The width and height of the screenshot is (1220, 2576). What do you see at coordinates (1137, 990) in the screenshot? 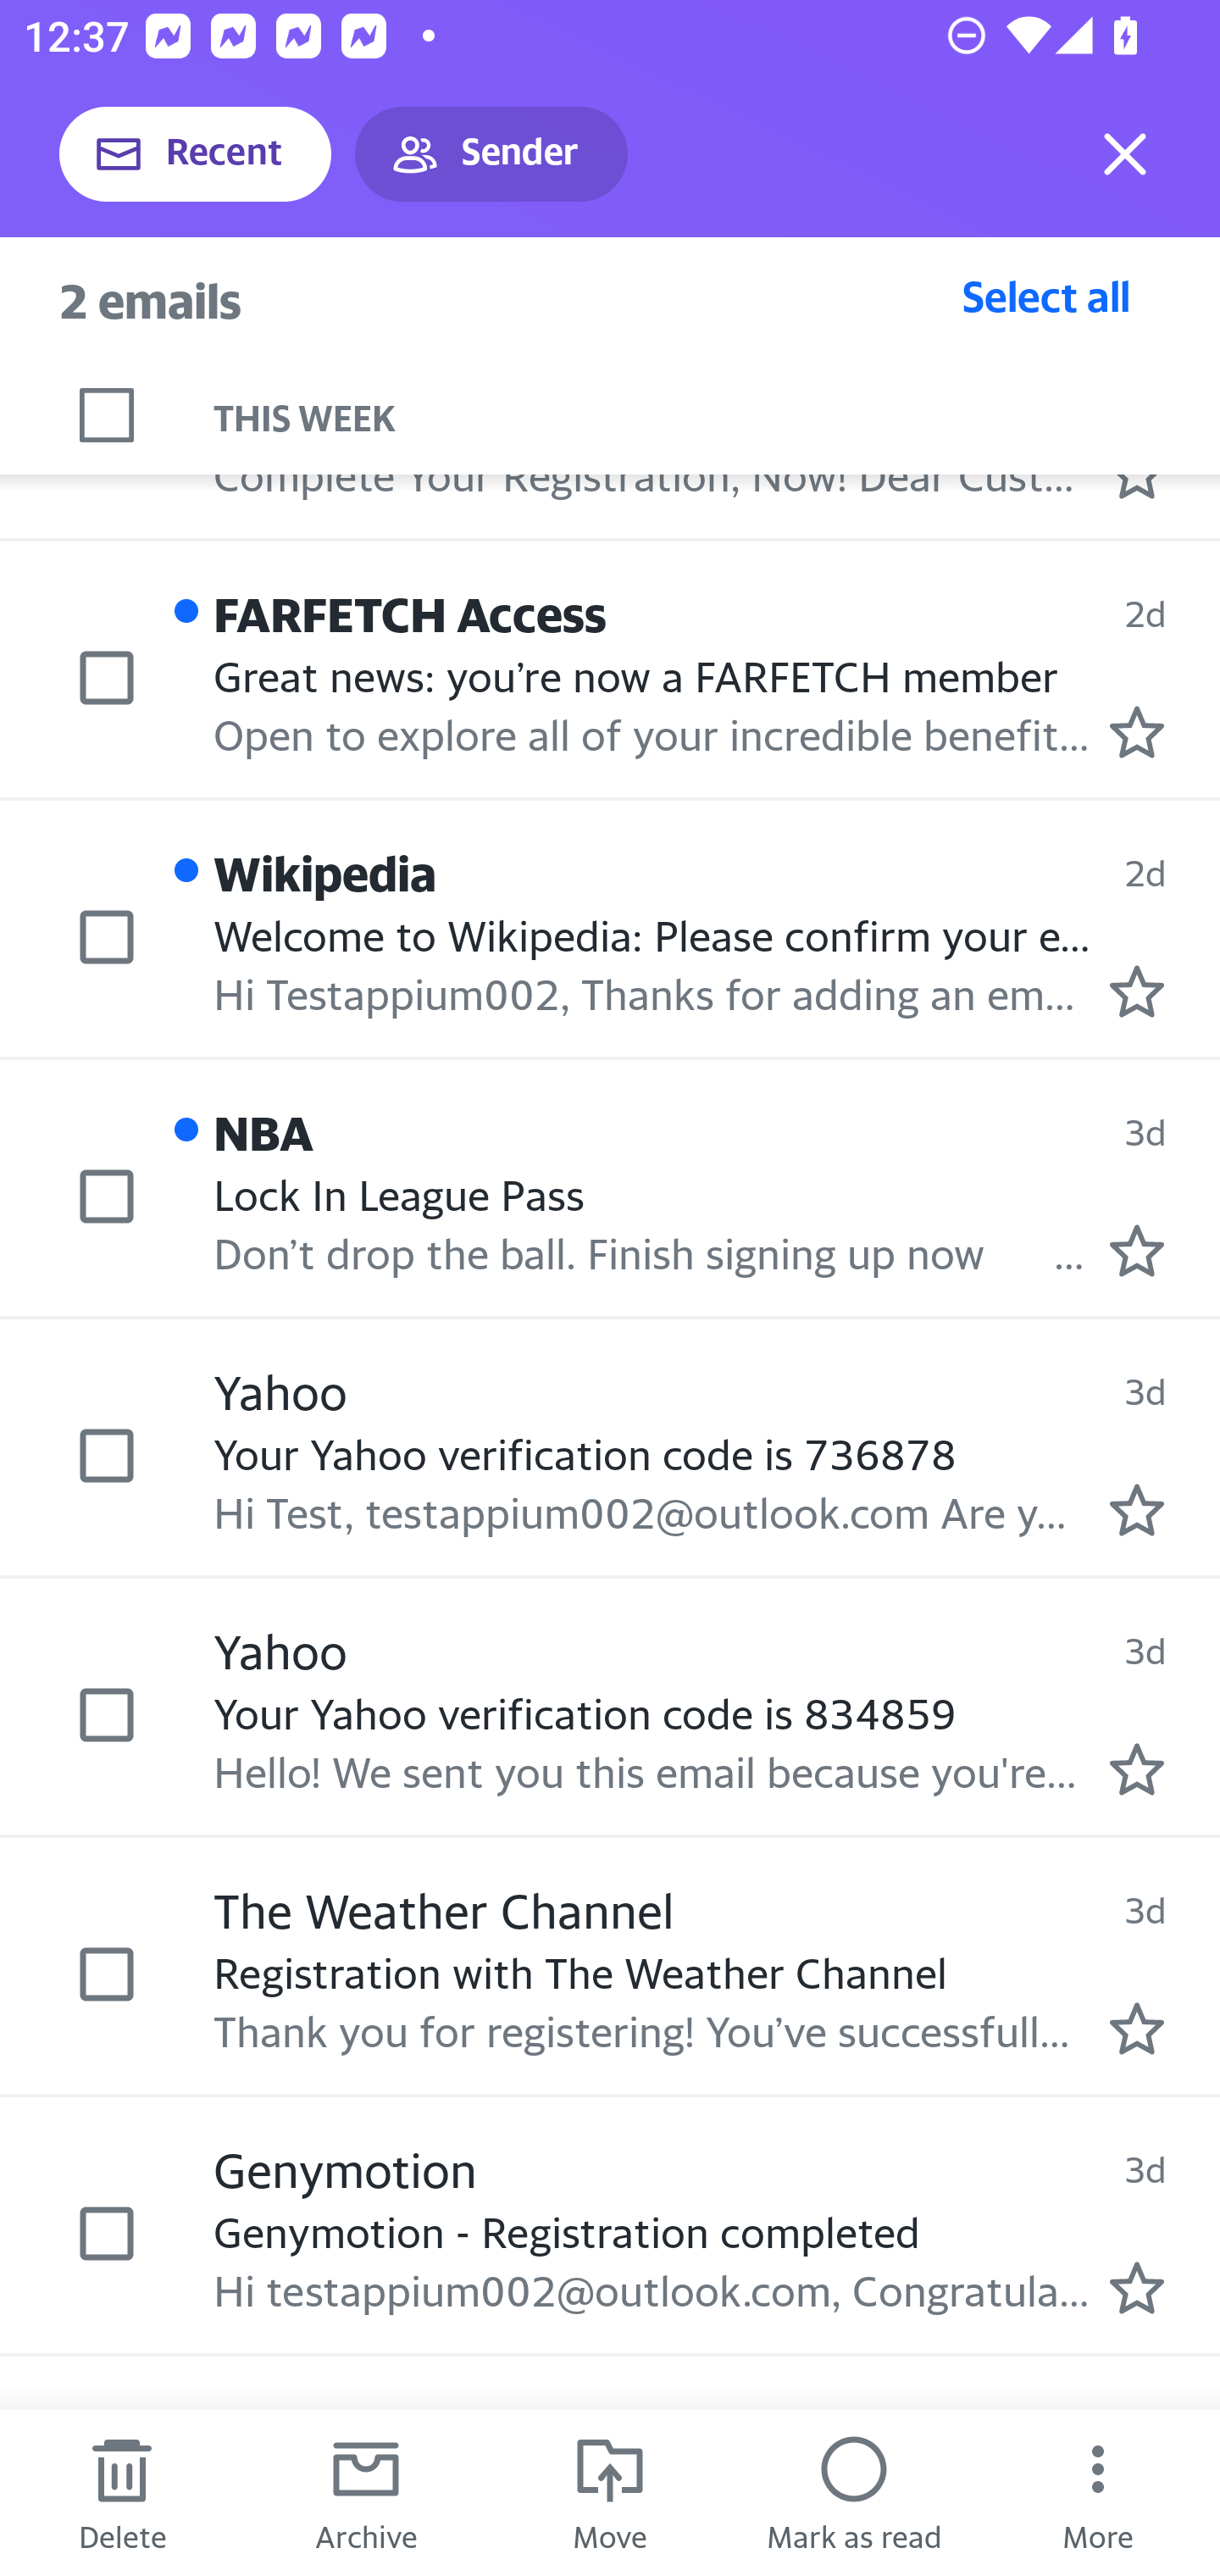
I see `Mark as starred.` at bounding box center [1137, 990].